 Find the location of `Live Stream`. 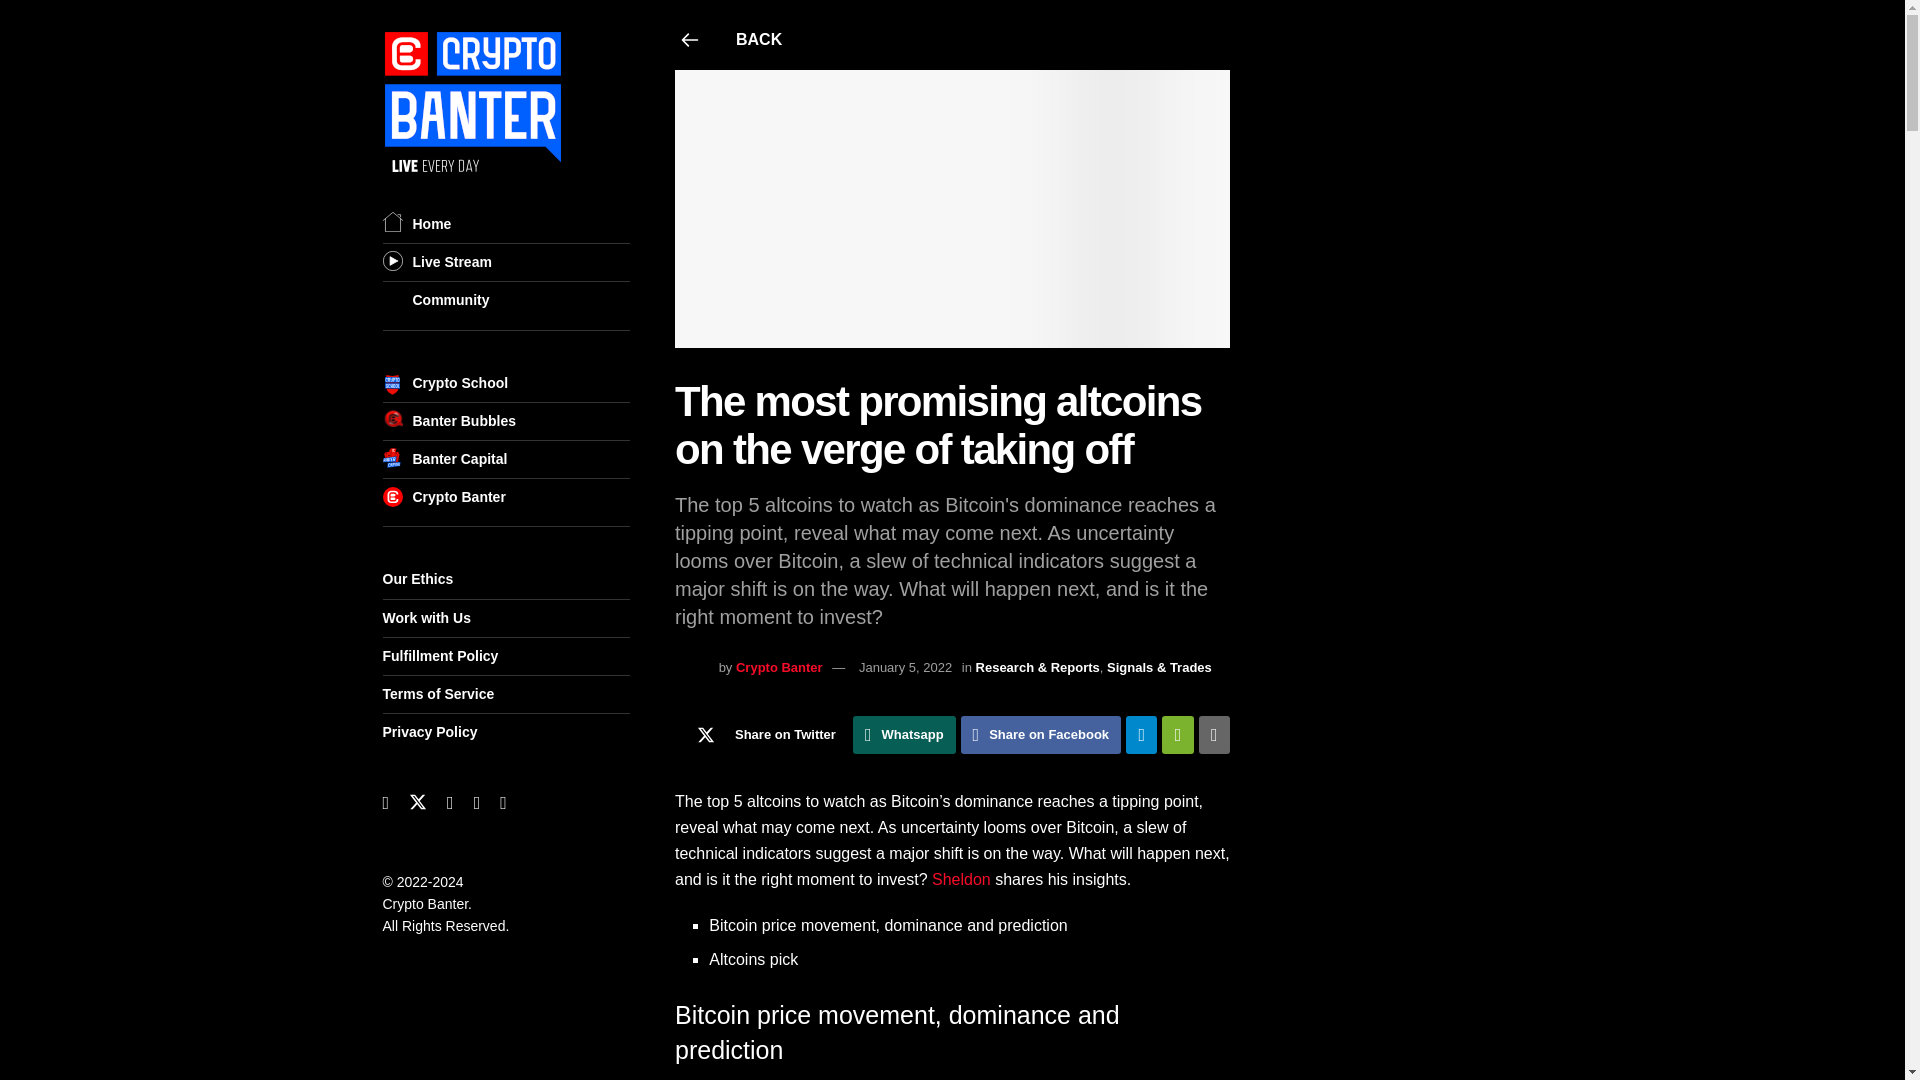

Live Stream is located at coordinates (452, 262).